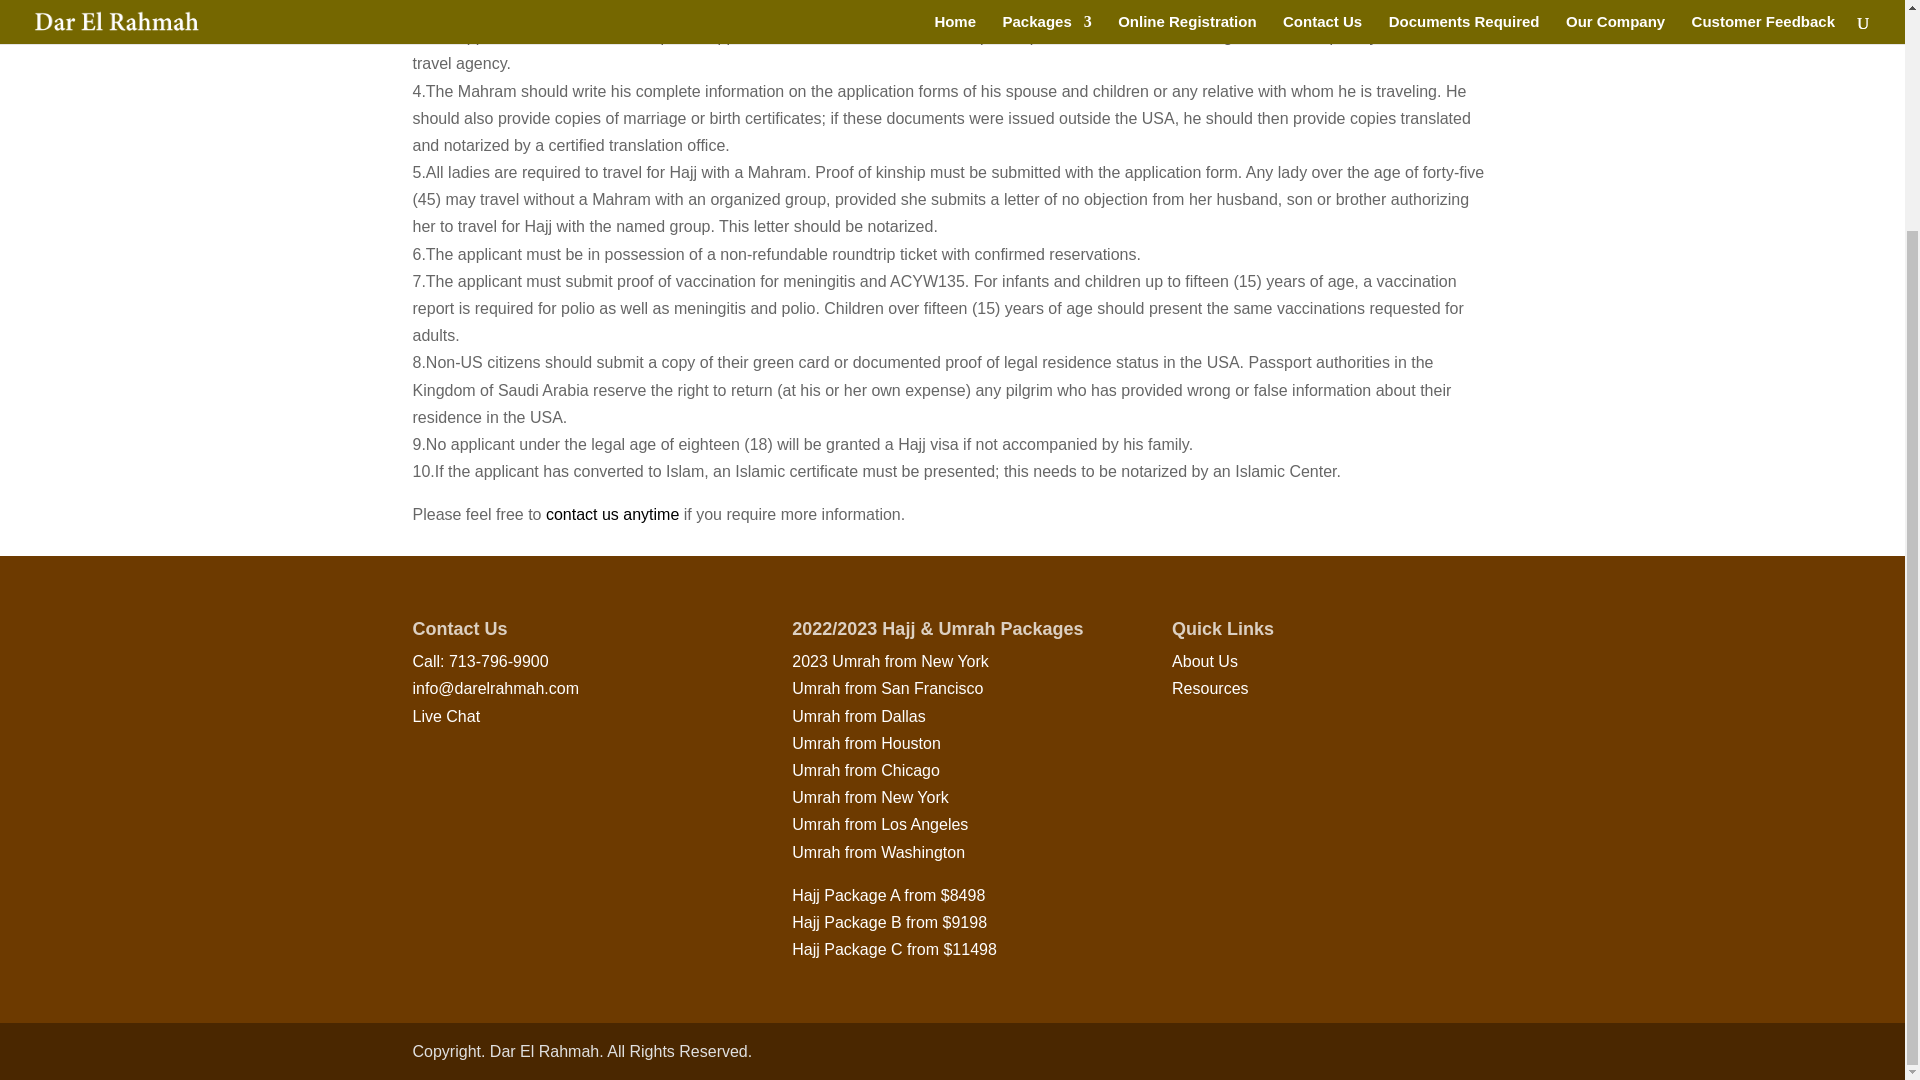 Image resolution: width=1920 pixels, height=1080 pixels. Describe the element at coordinates (878, 852) in the screenshot. I see `Umrah from Washington` at that location.